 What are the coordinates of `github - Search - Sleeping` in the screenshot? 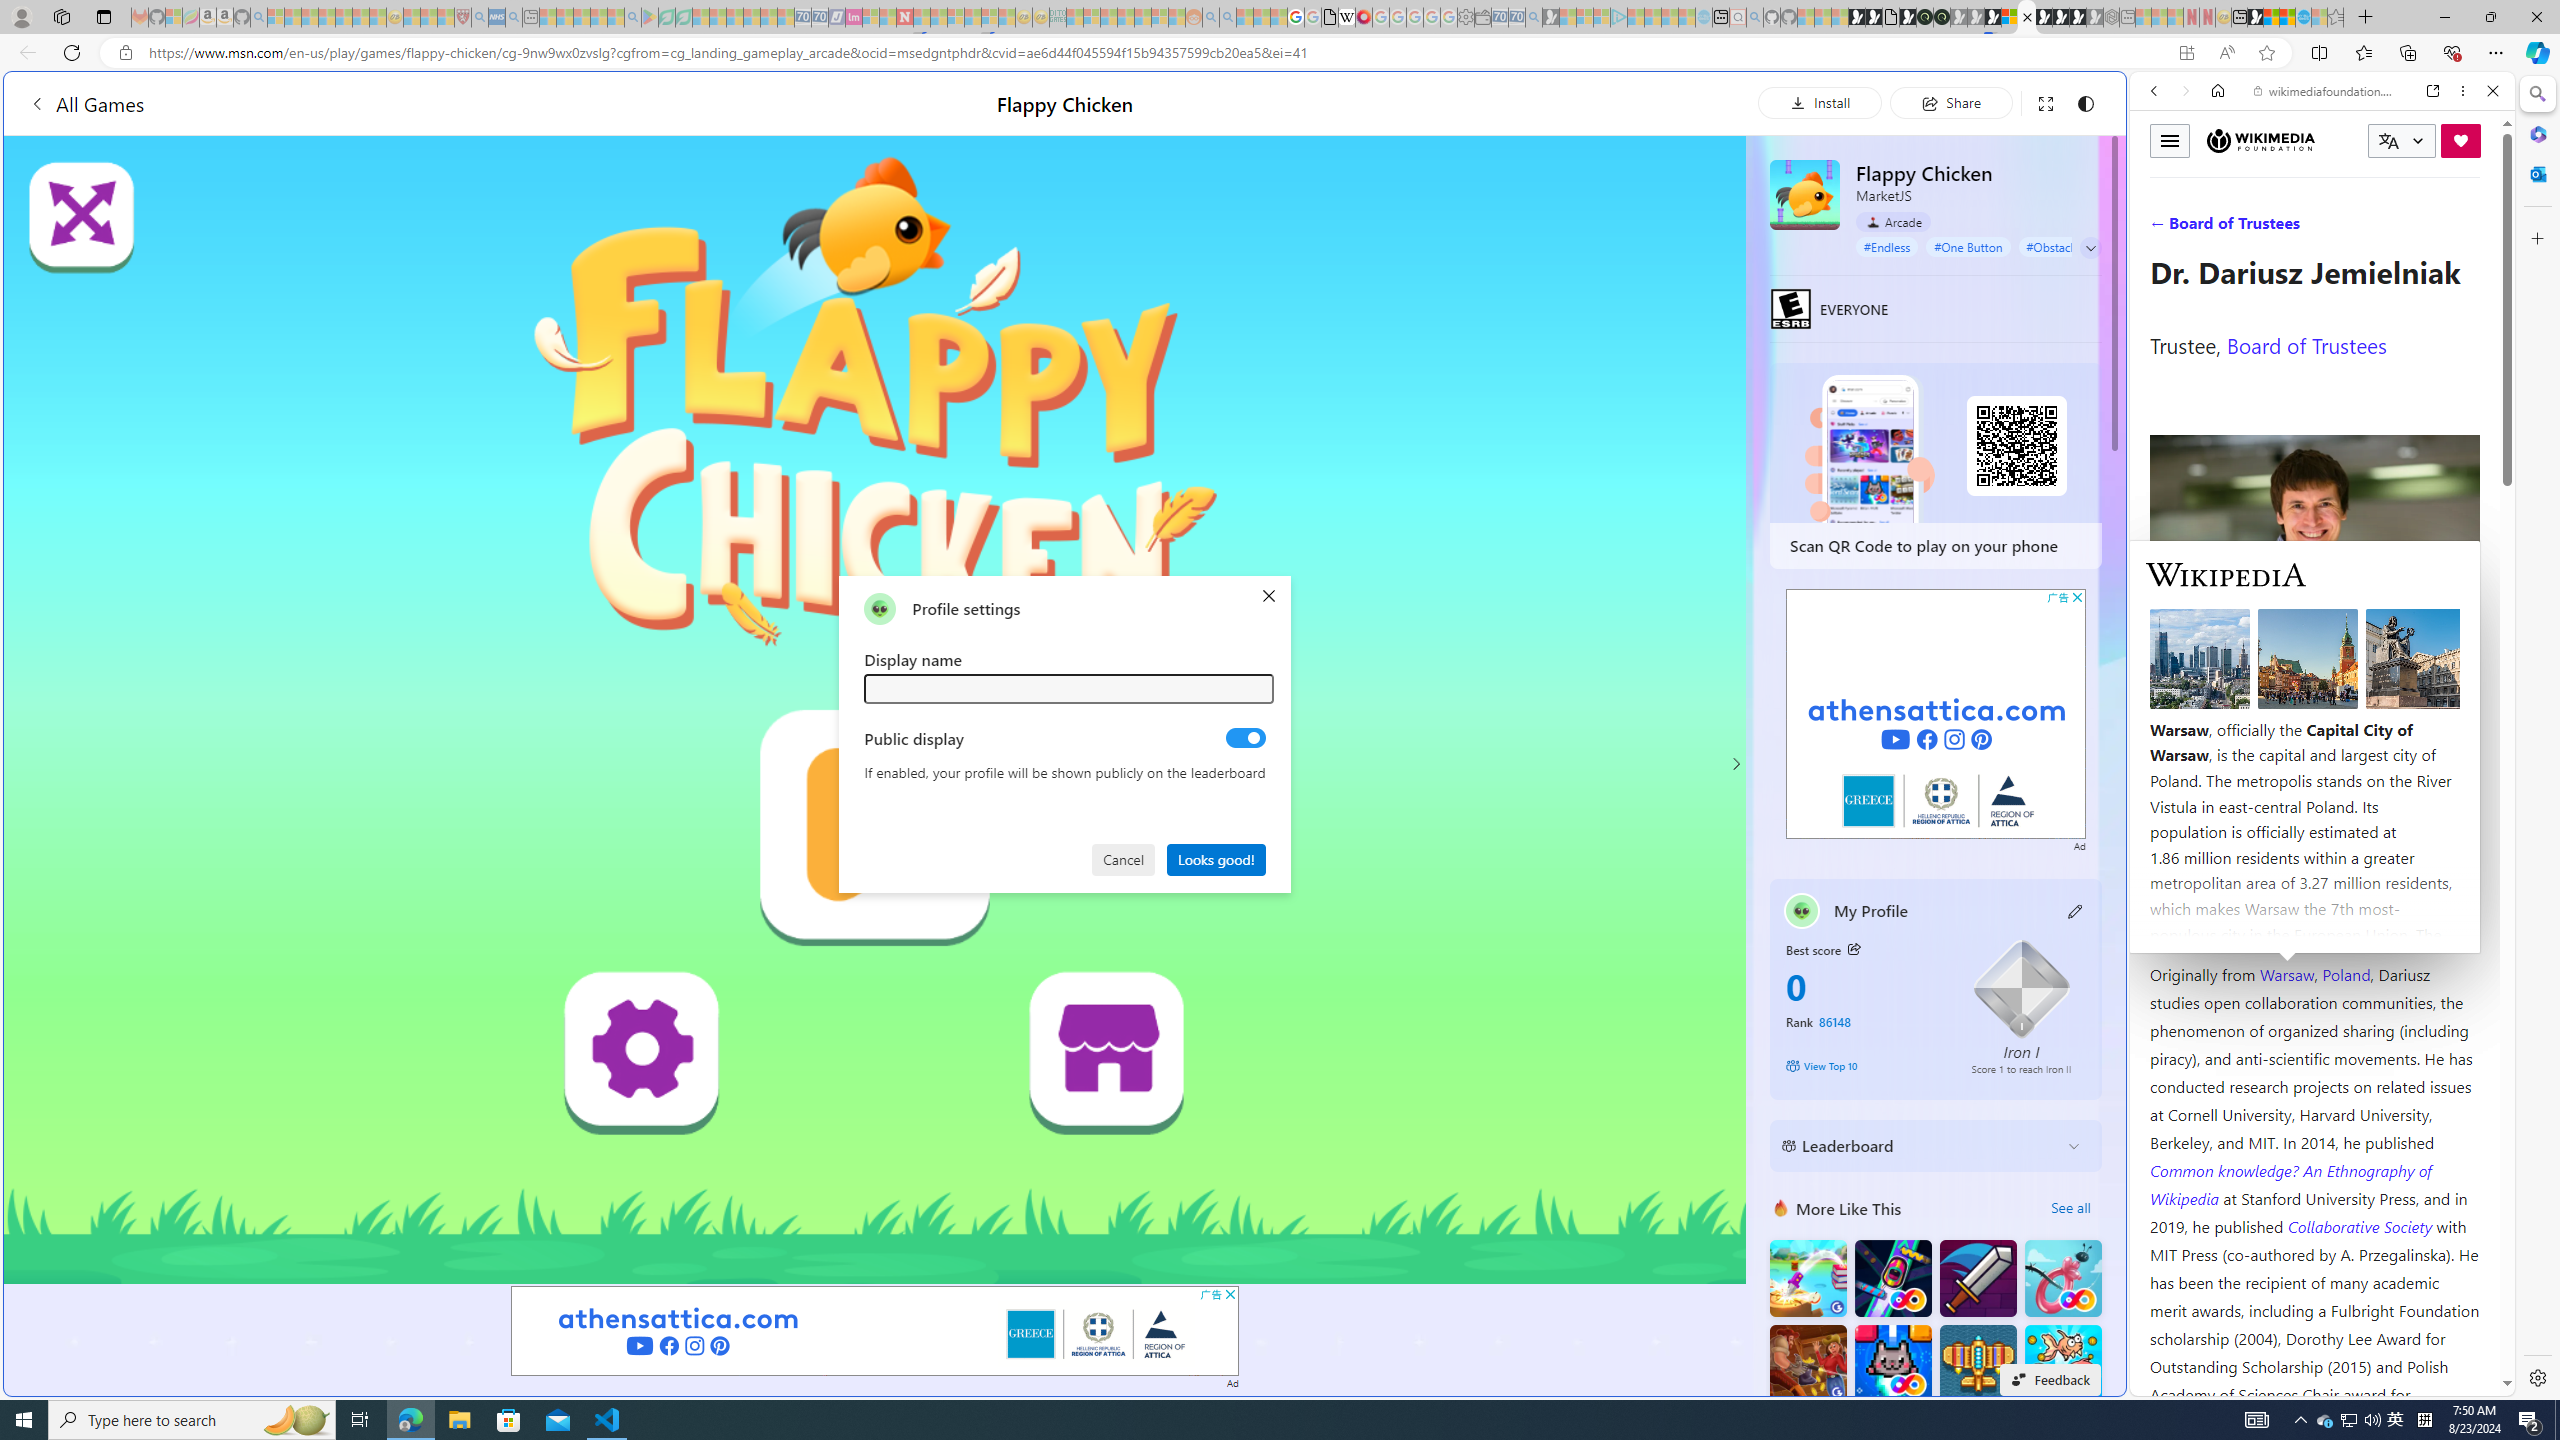 It's located at (1754, 17).